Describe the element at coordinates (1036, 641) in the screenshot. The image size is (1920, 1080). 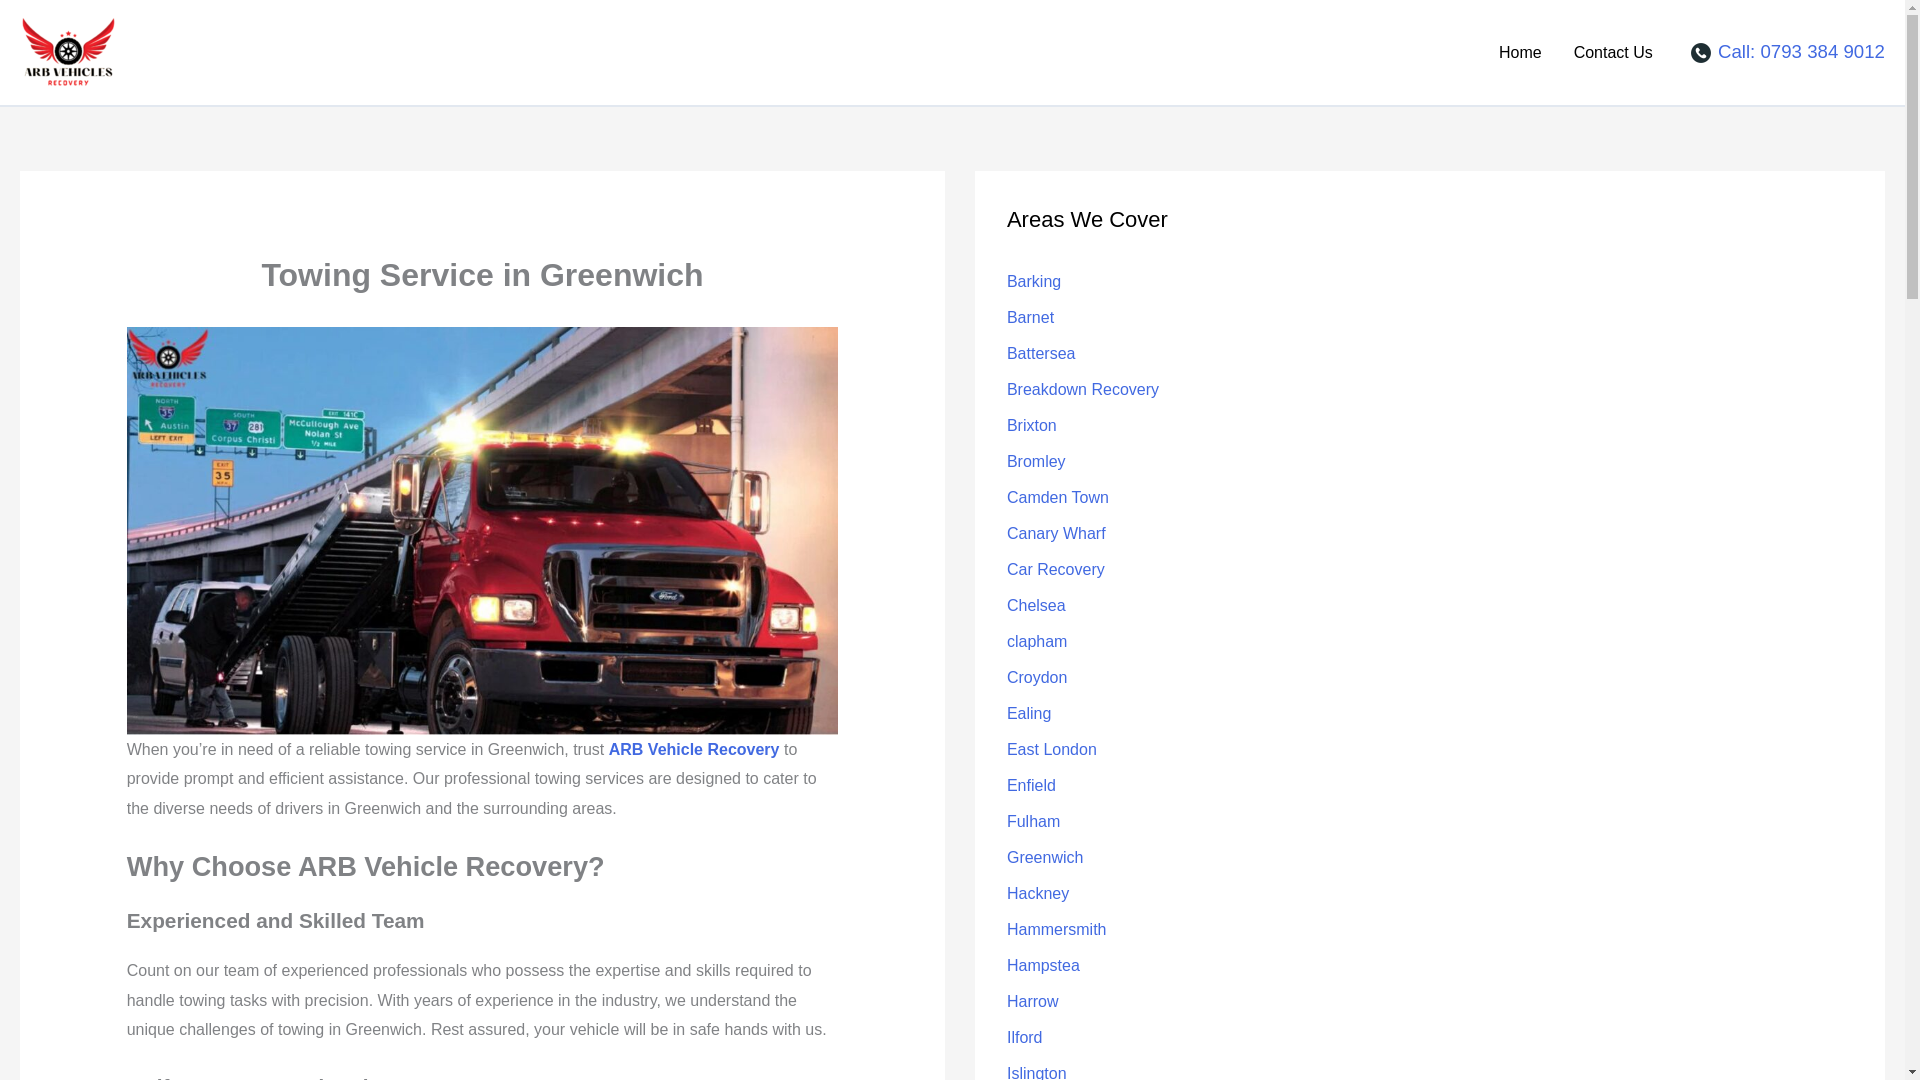
I see `clapham` at that location.